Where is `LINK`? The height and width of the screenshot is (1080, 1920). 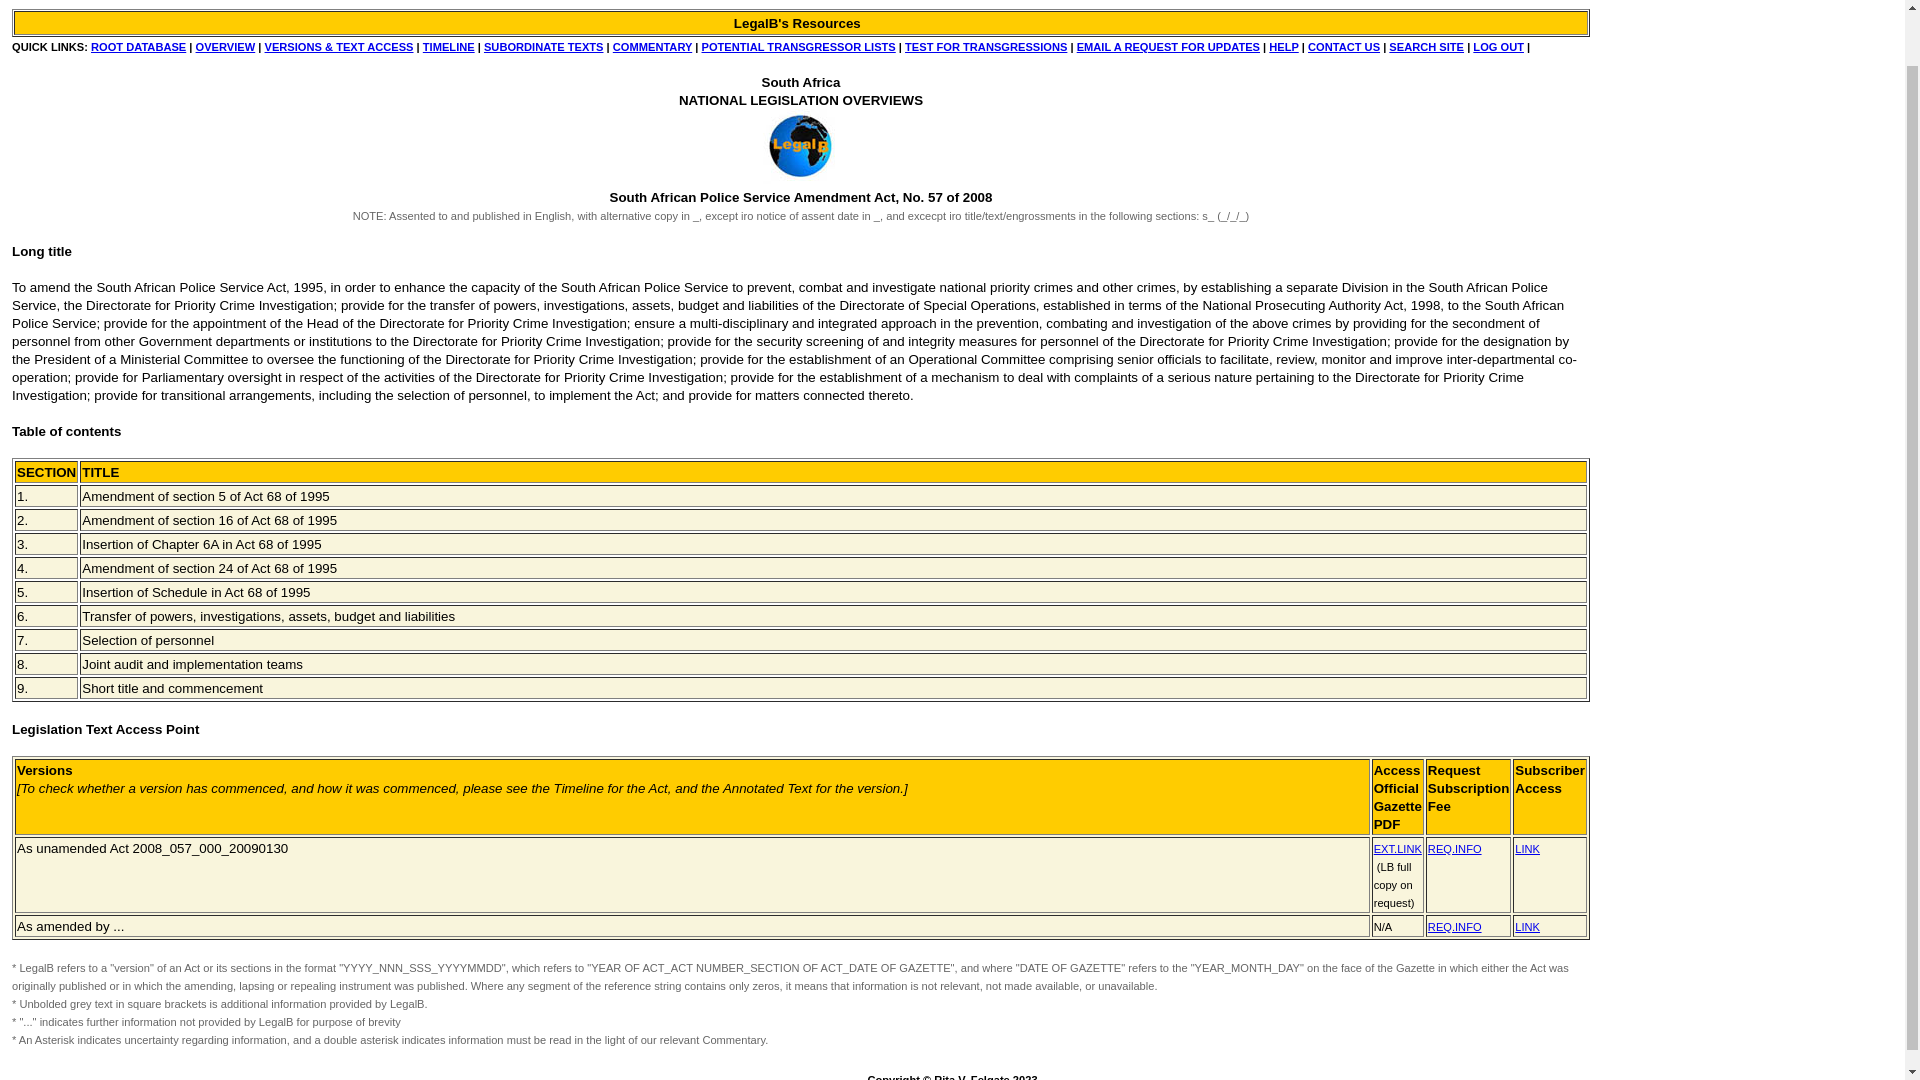 LINK is located at coordinates (1526, 848).